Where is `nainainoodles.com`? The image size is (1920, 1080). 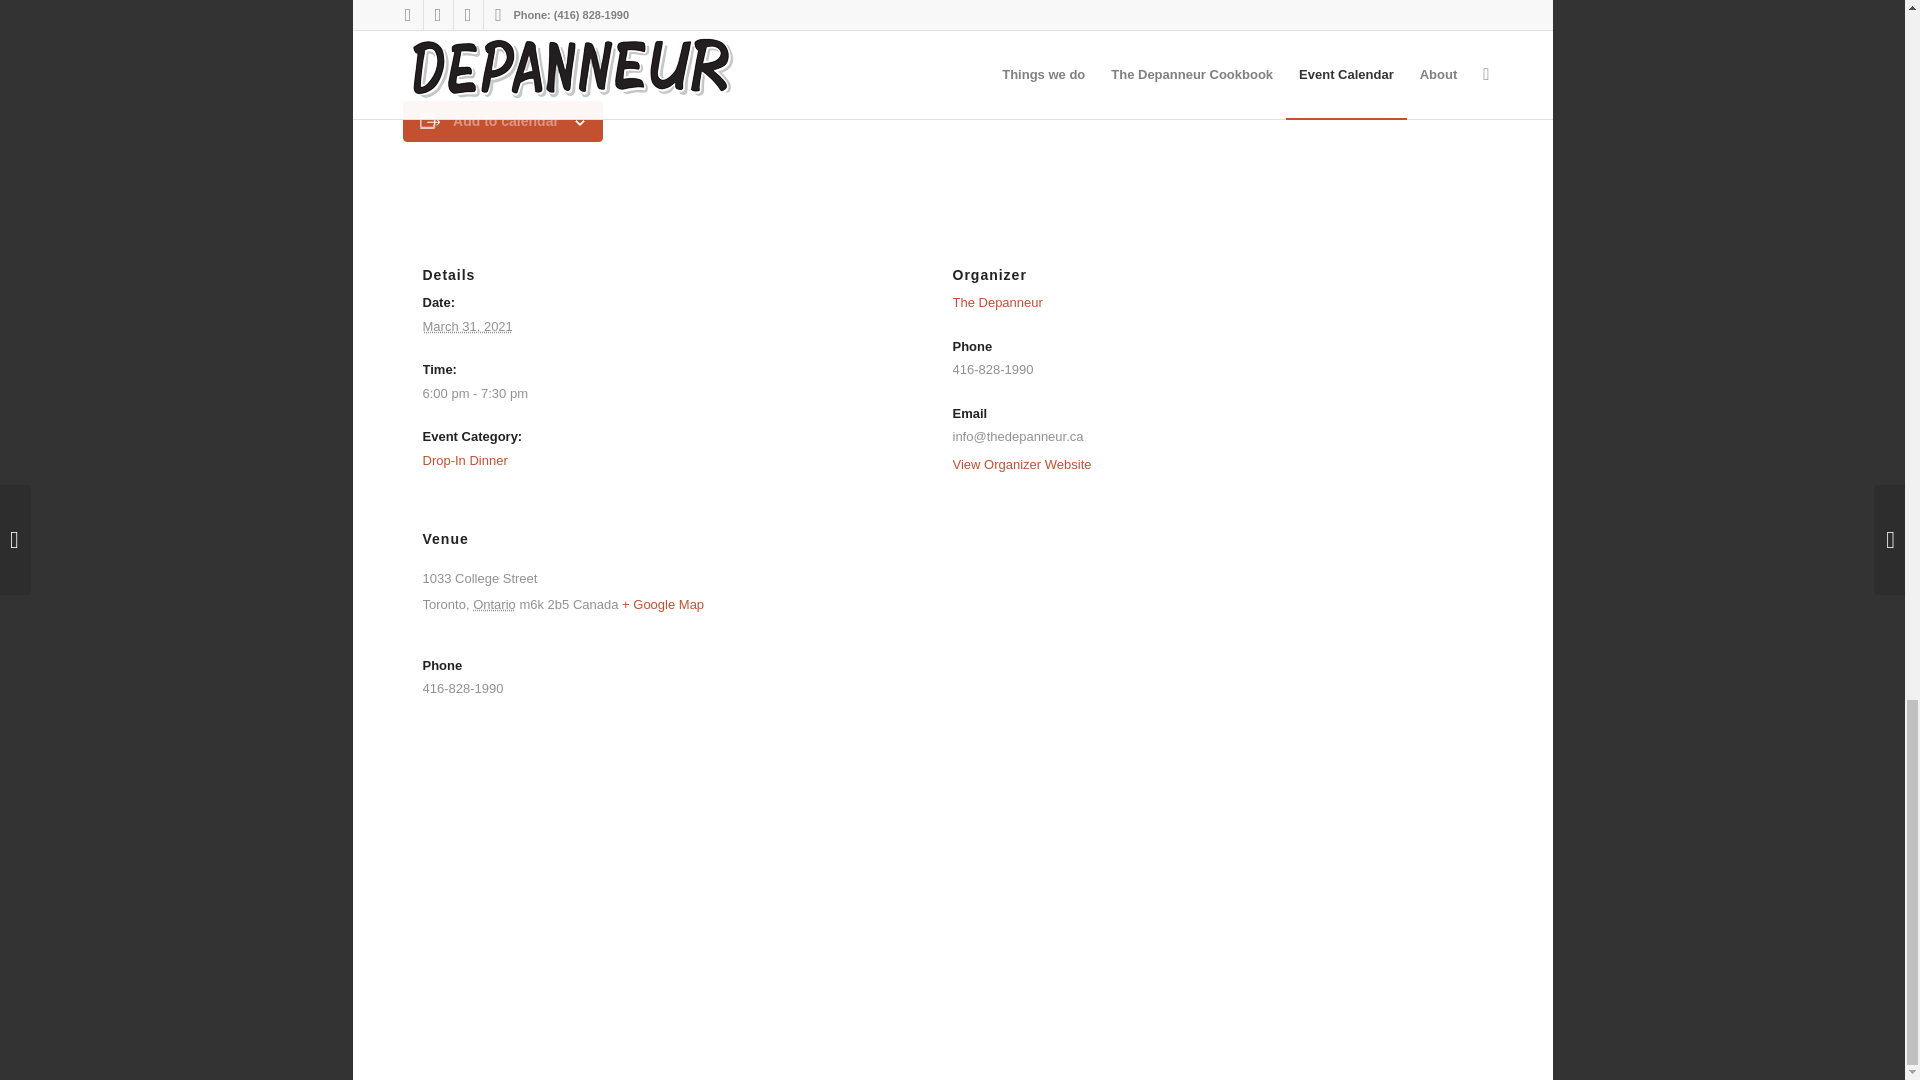
nainainoodles.com is located at coordinates (660, 13).